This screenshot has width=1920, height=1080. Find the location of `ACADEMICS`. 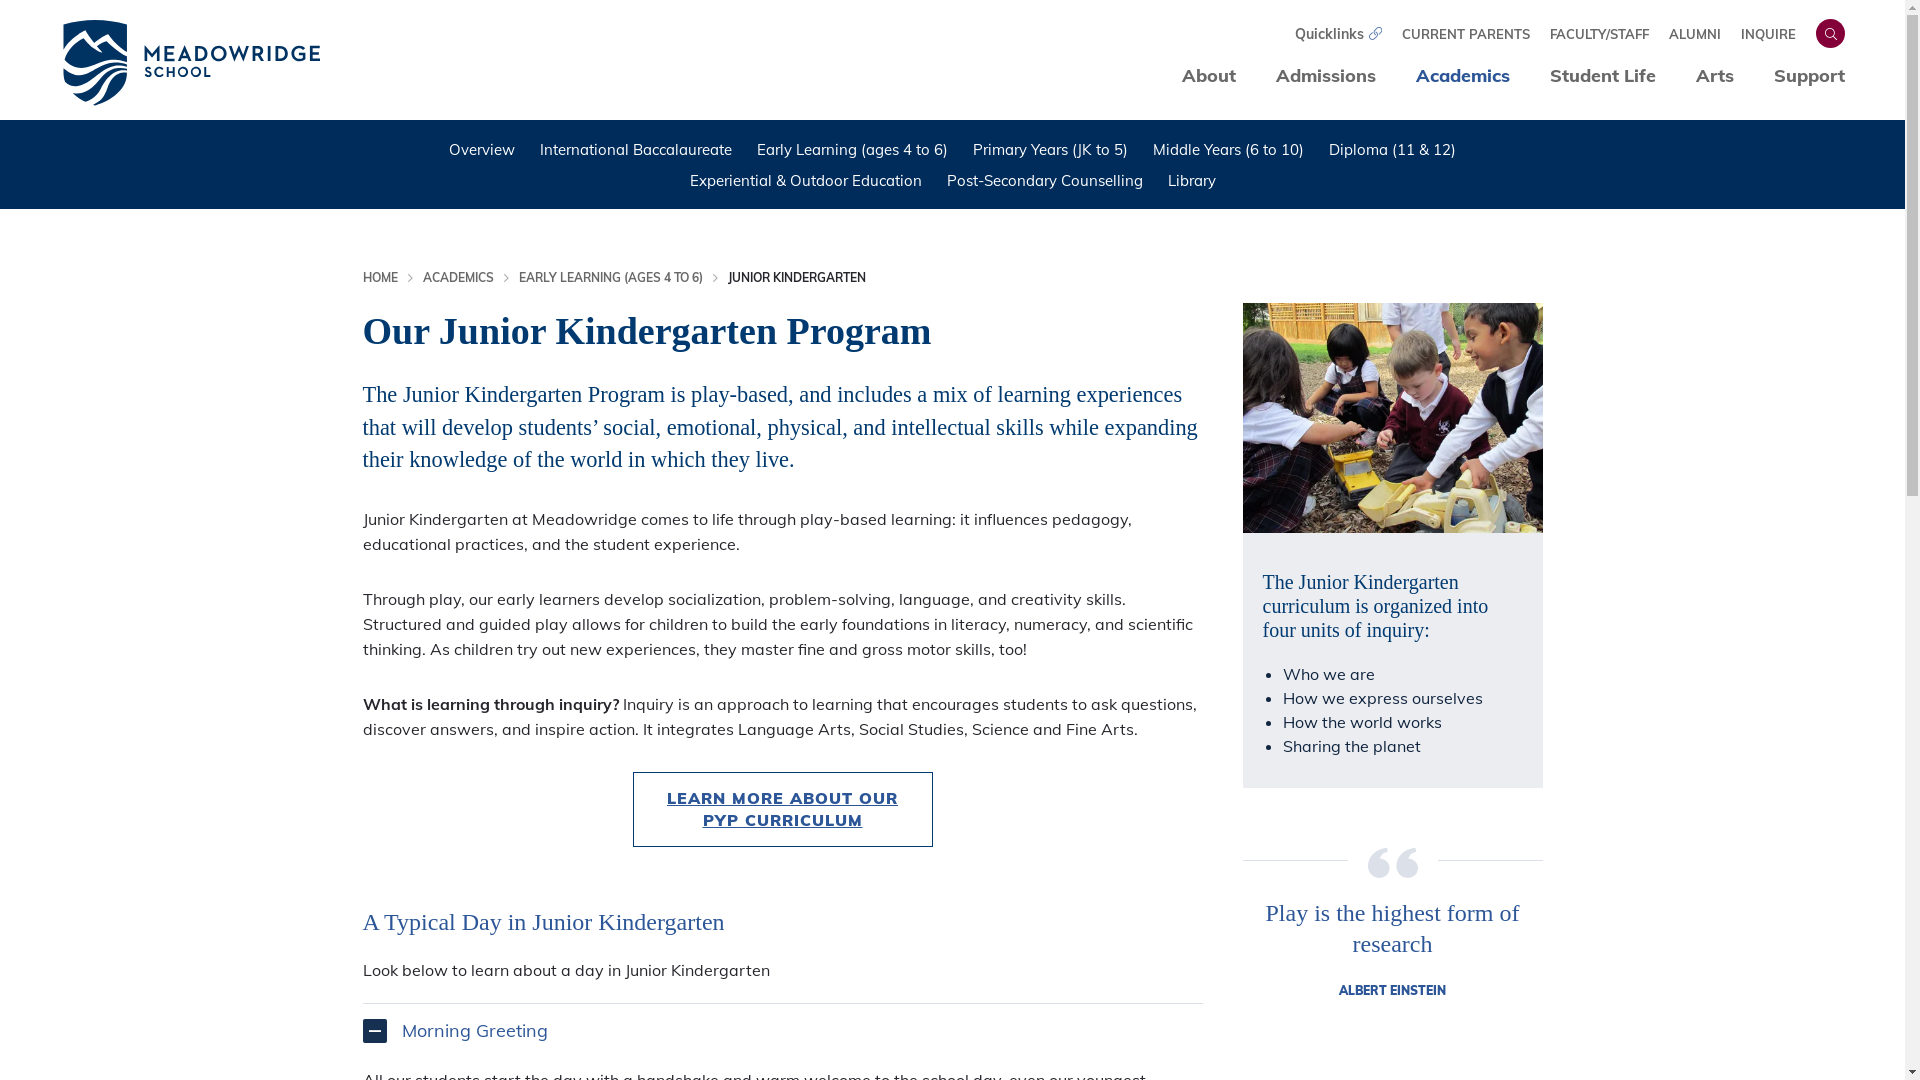

ACADEMICS is located at coordinates (458, 278).